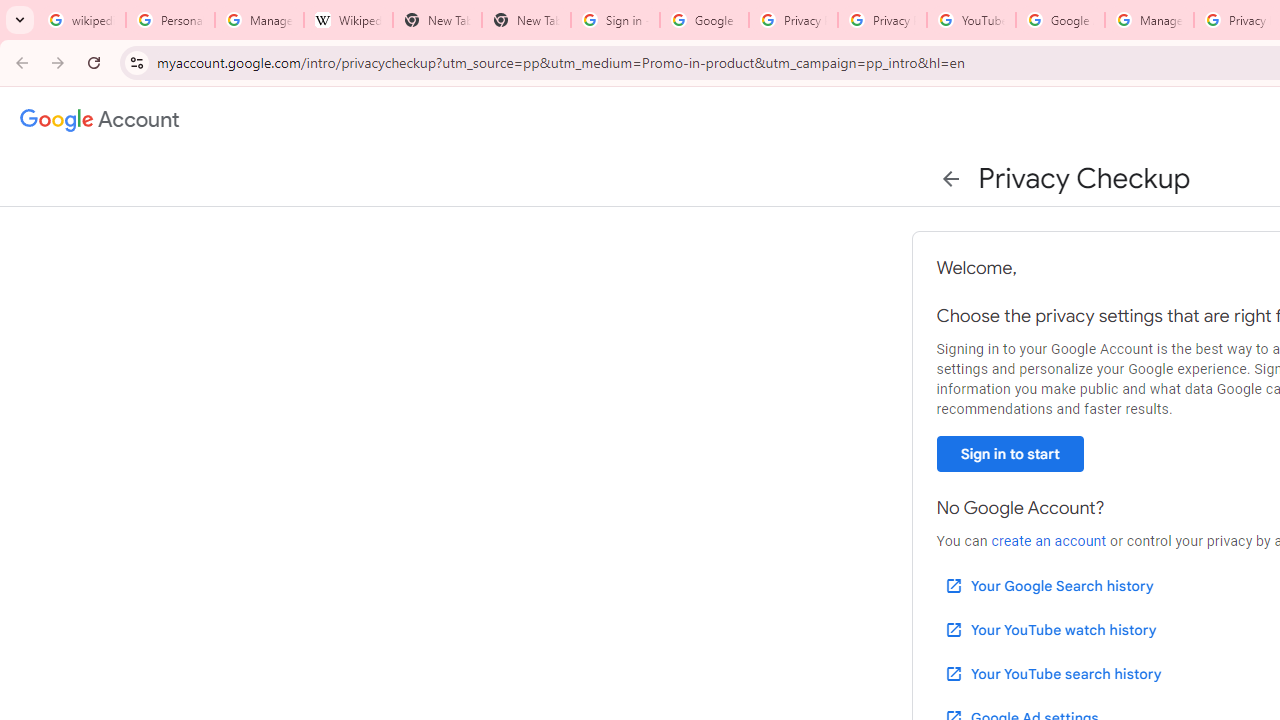 This screenshot has height=720, width=1280. Describe the element at coordinates (170, 20) in the screenshot. I see `Personalization & Google Search results - Google Search Help` at that location.